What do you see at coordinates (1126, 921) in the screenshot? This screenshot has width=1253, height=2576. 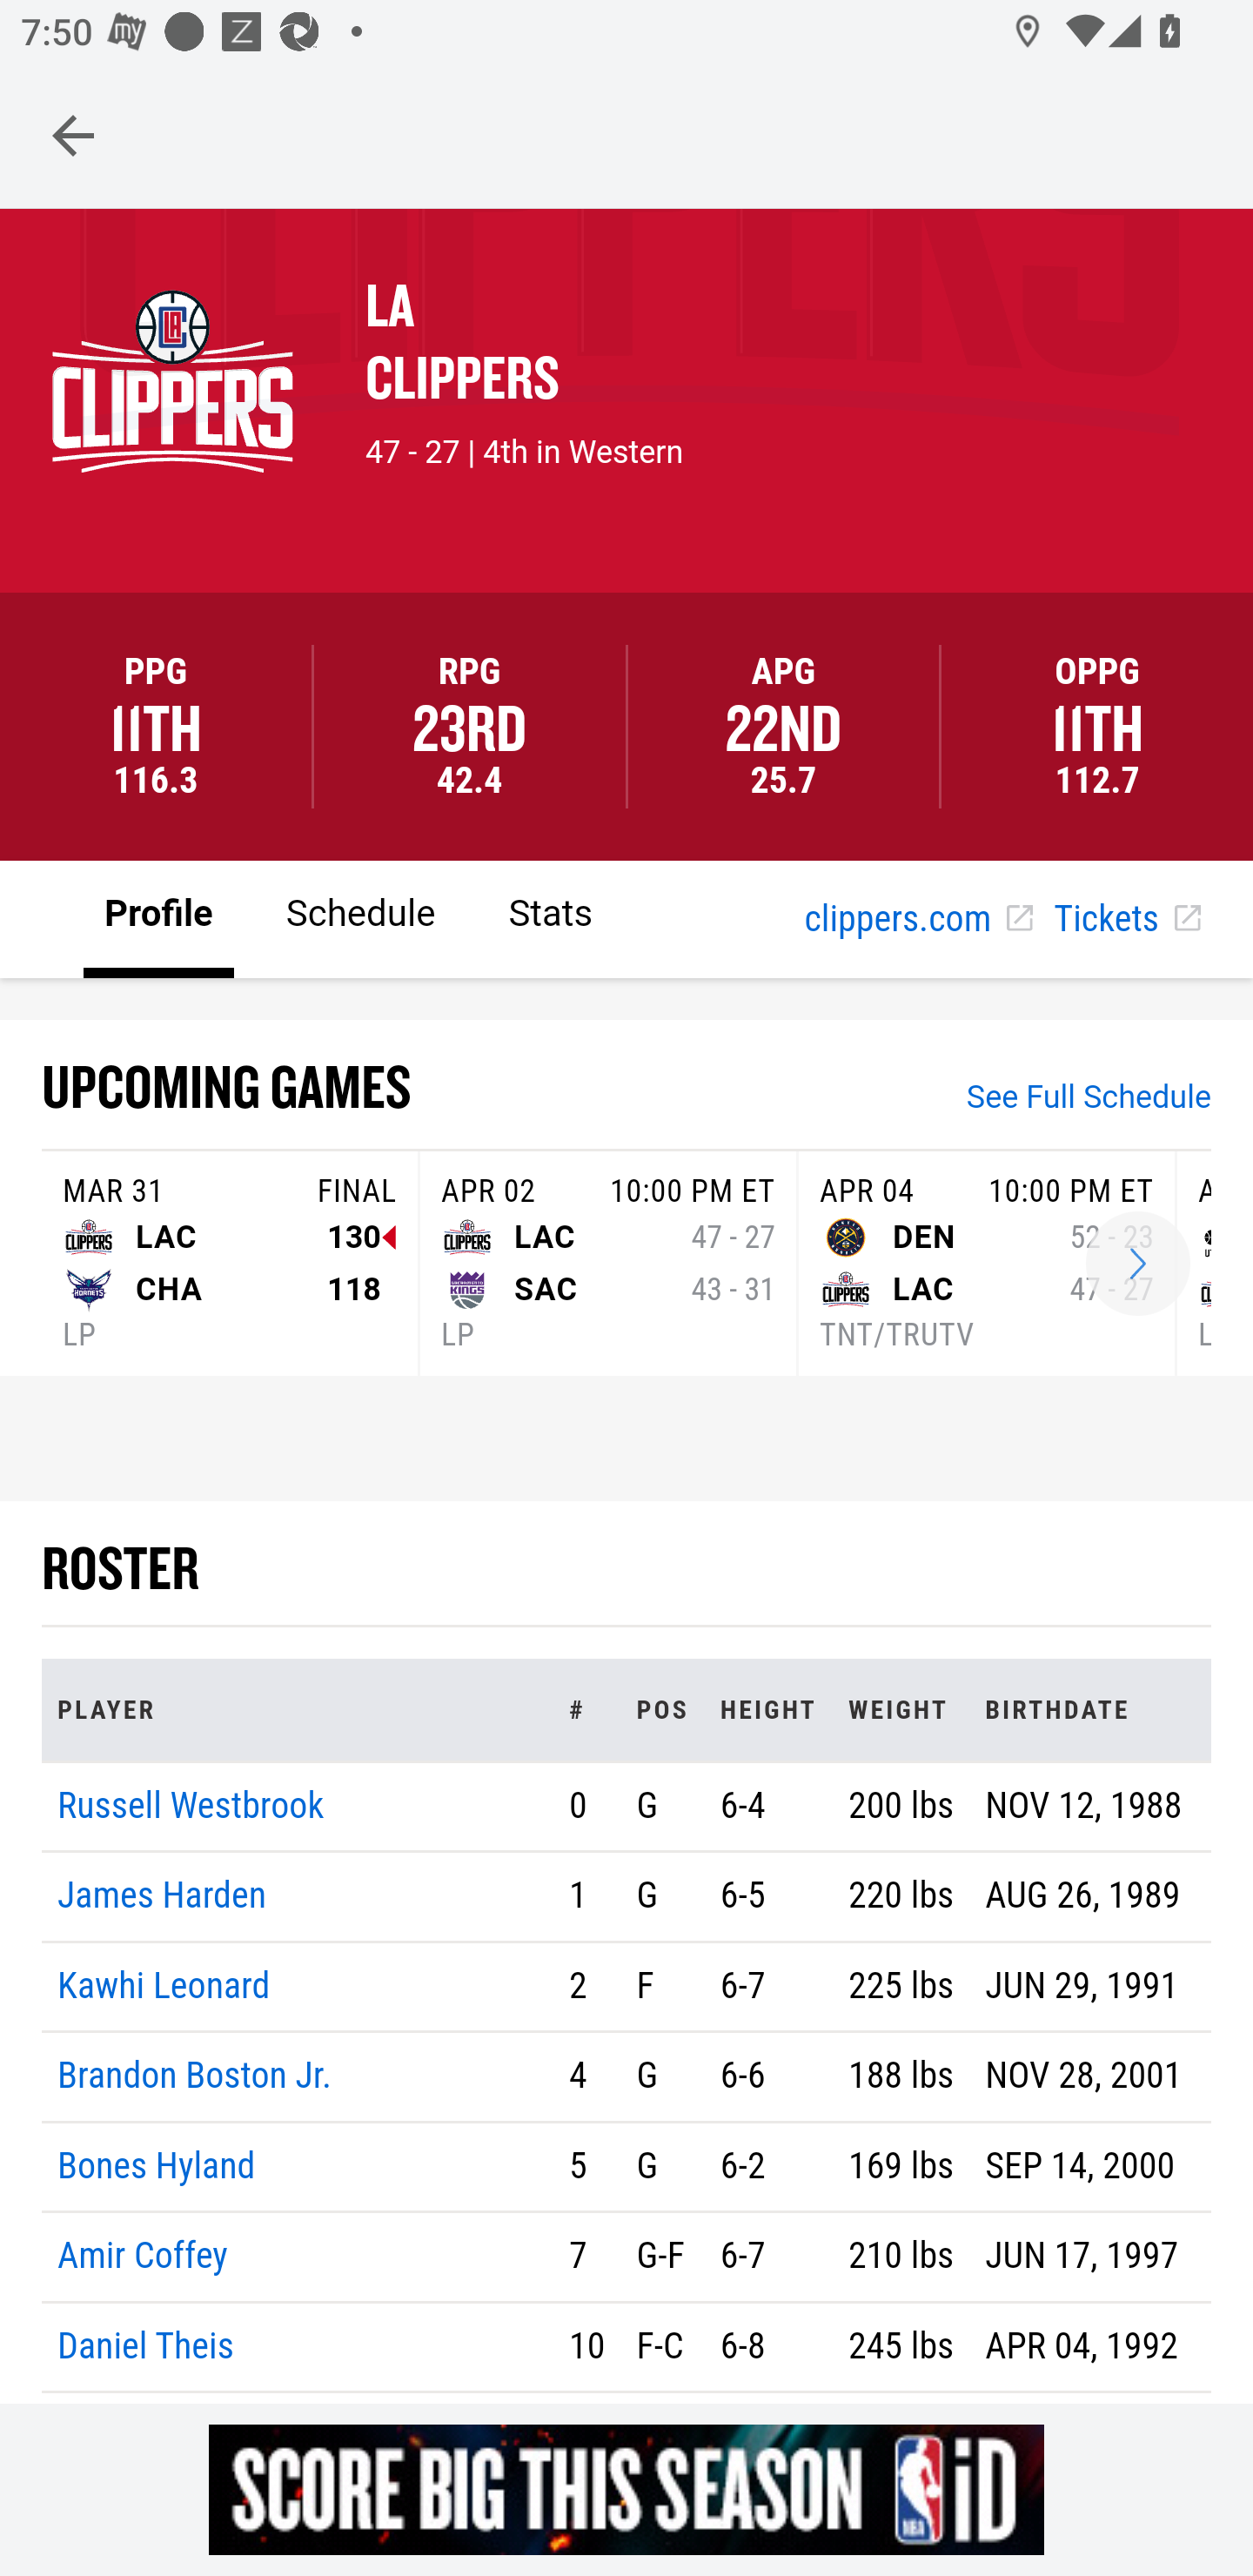 I see `Tickets` at bounding box center [1126, 921].